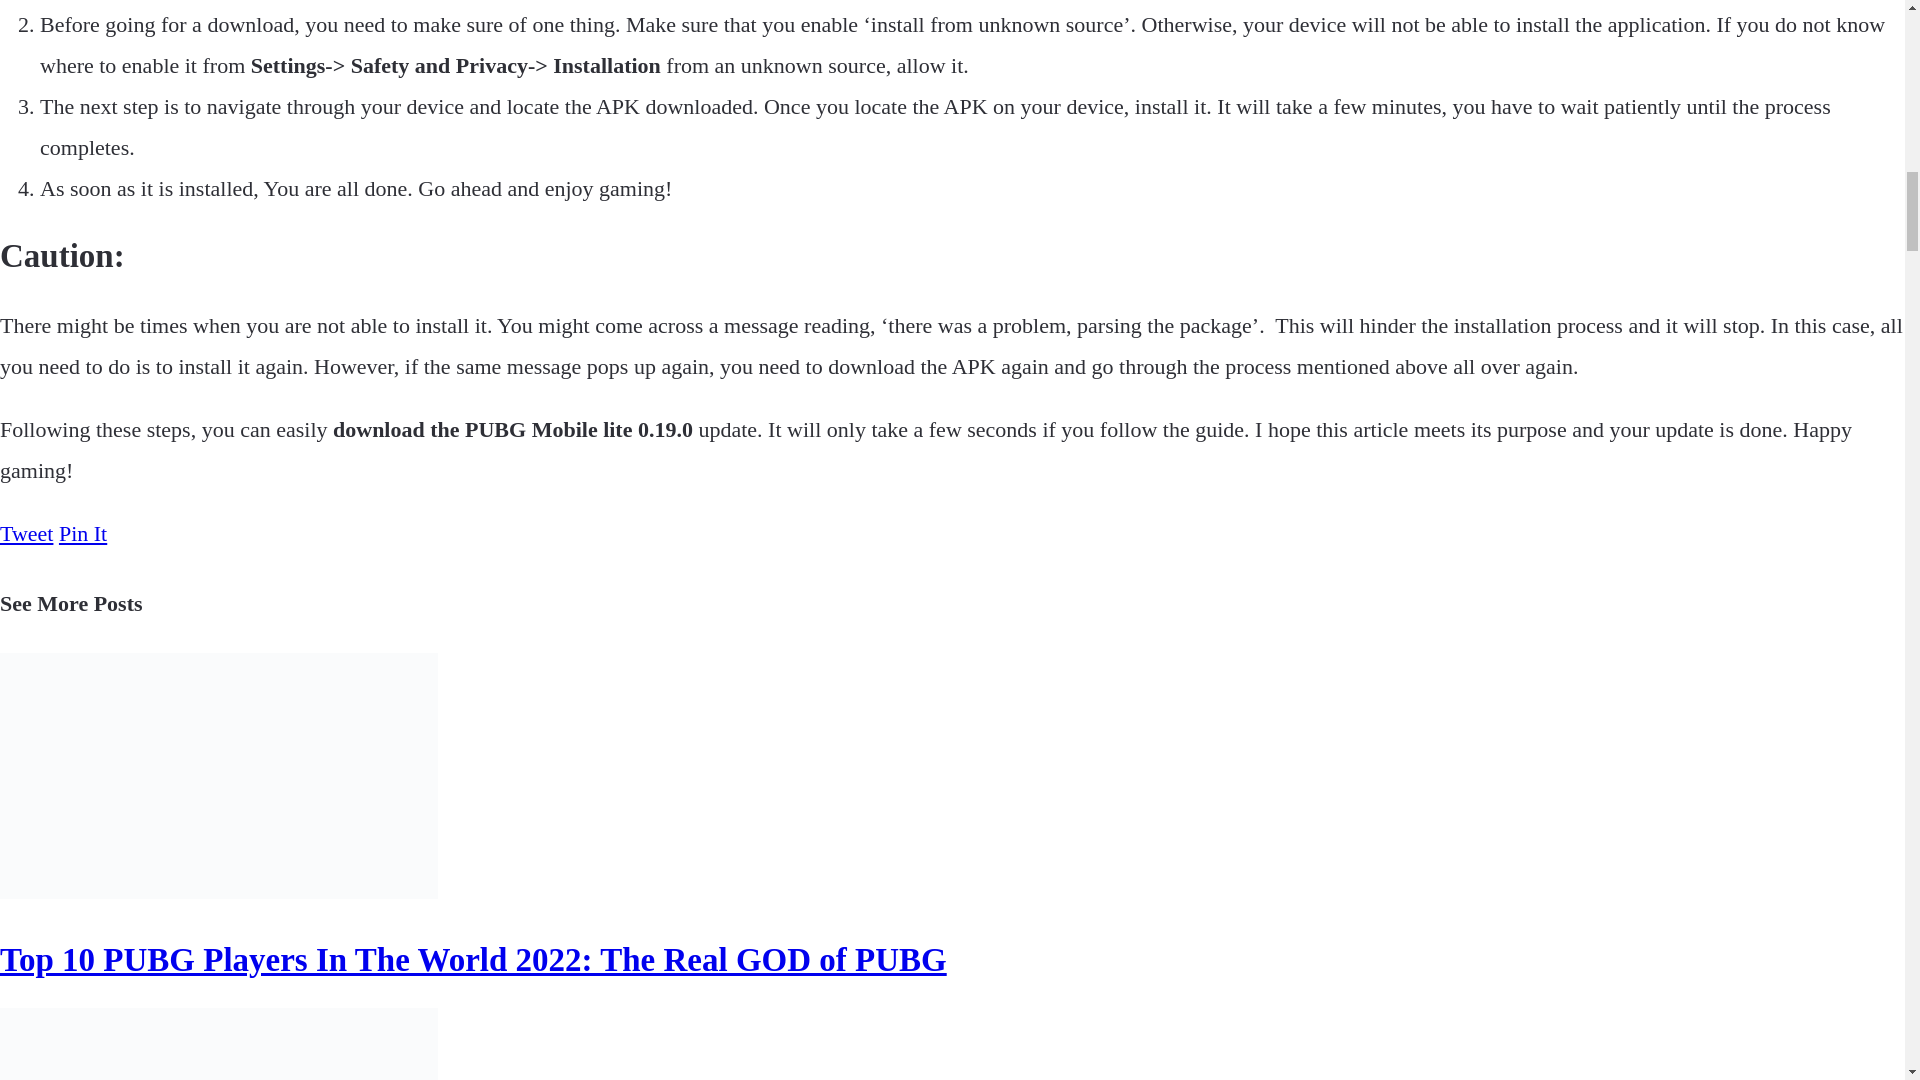 The height and width of the screenshot is (1080, 1920). I want to click on Pin It, so click(83, 533).